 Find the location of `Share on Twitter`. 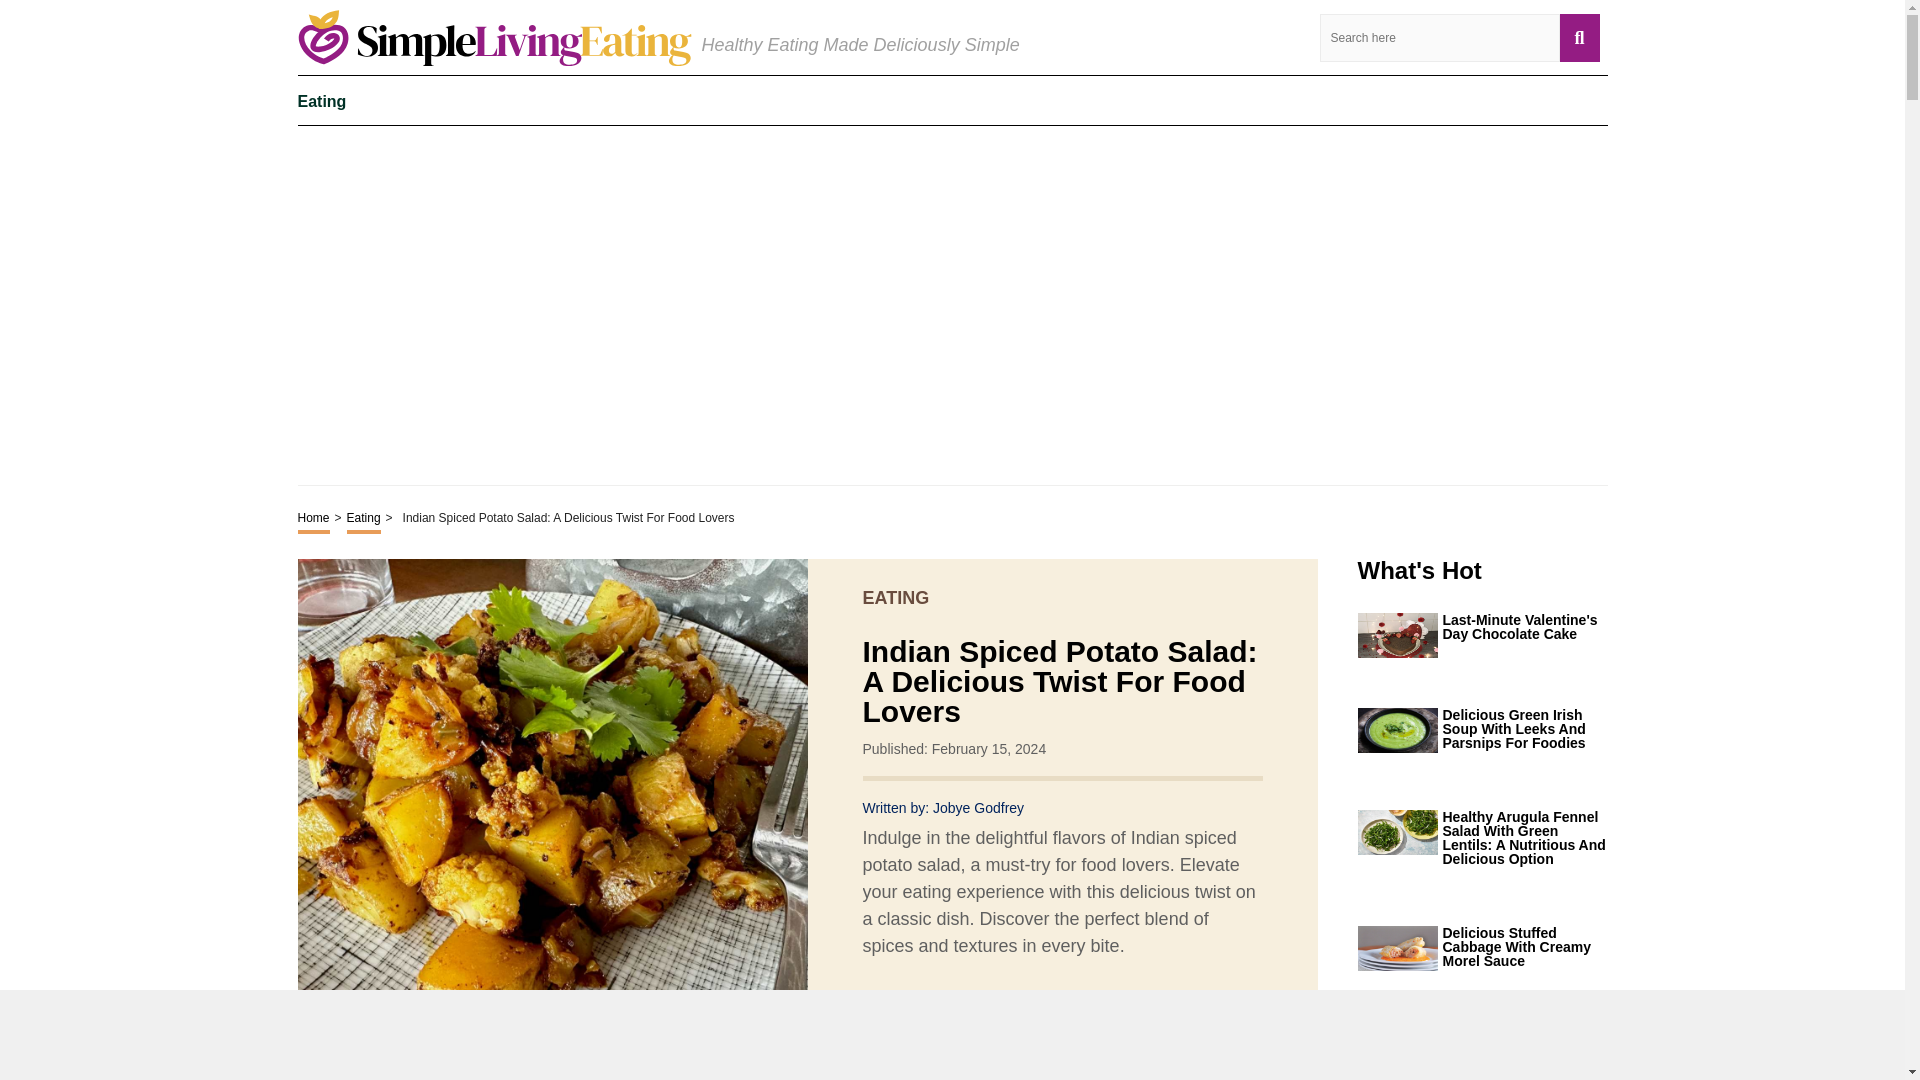

Share on Twitter is located at coordinates (966, 1019).